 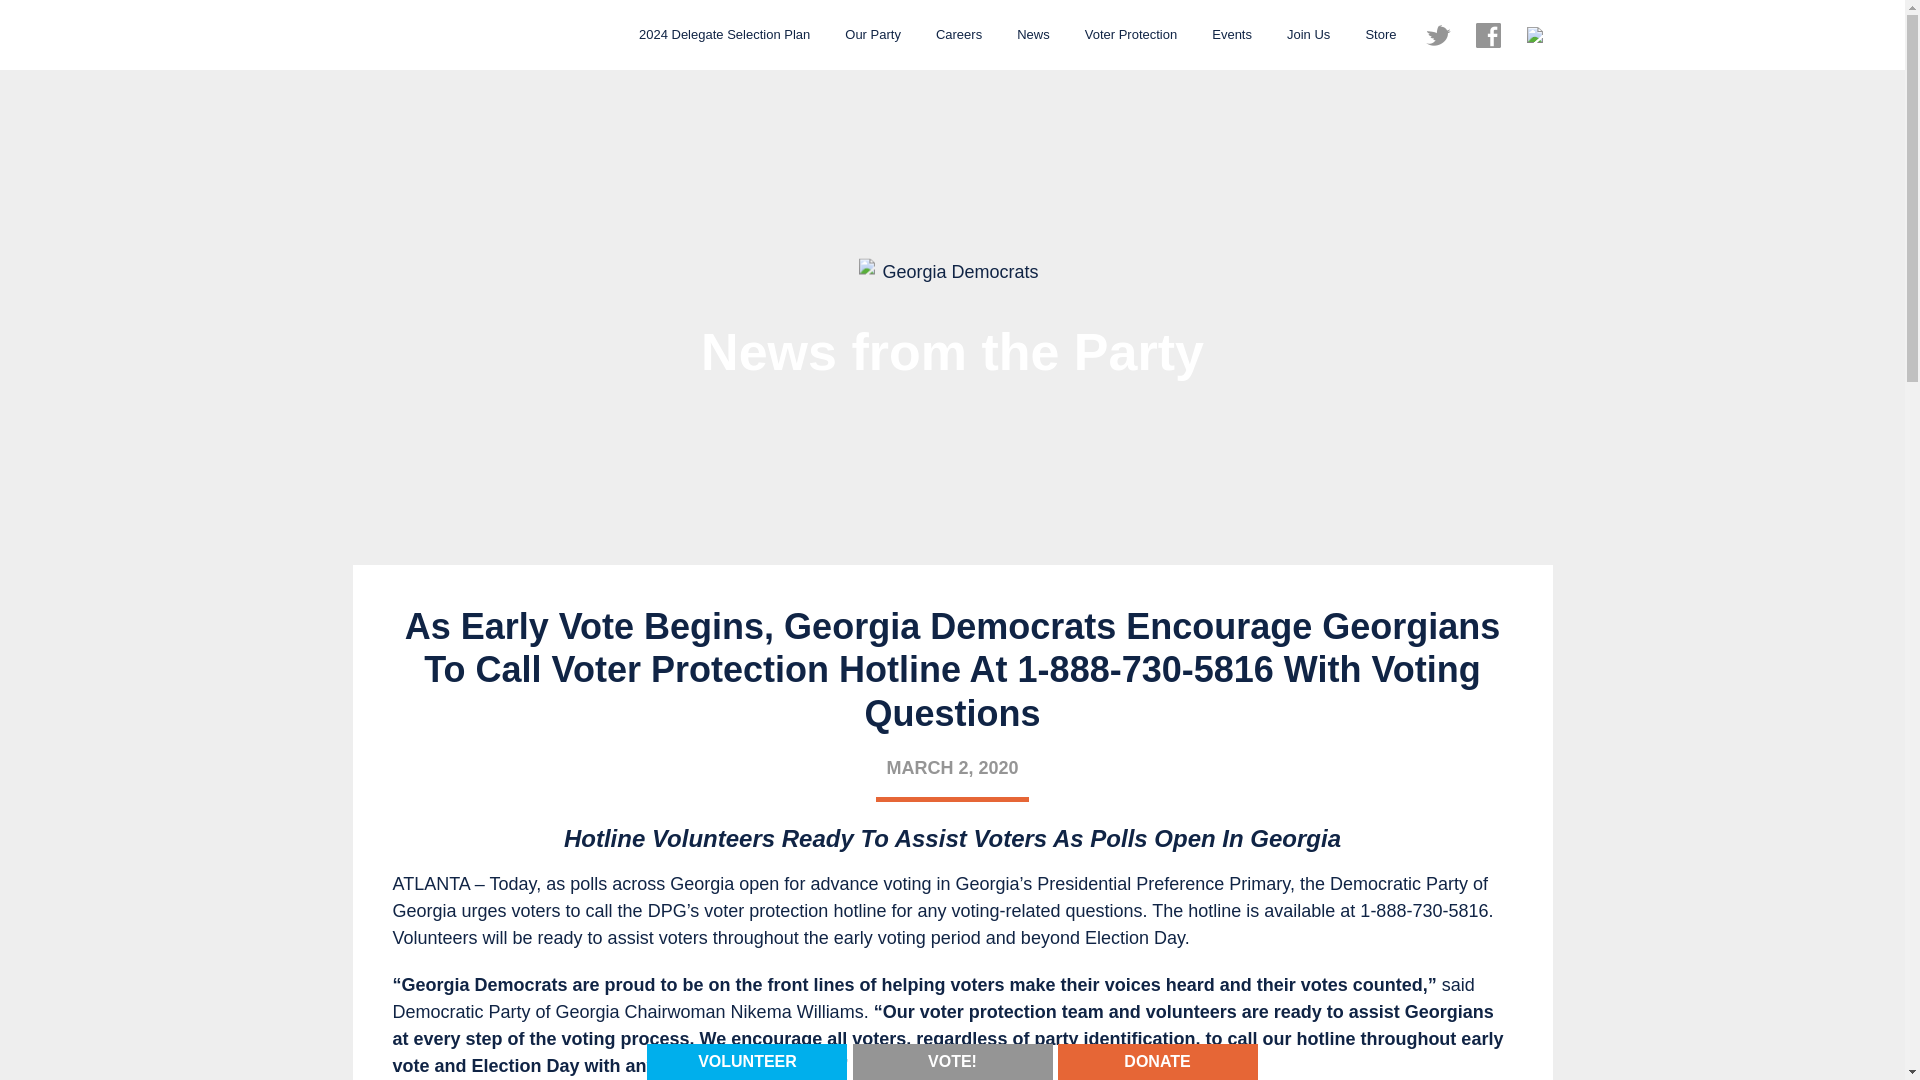 What do you see at coordinates (952, 1060) in the screenshot?
I see `VOTE!` at bounding box center [952, 1060].